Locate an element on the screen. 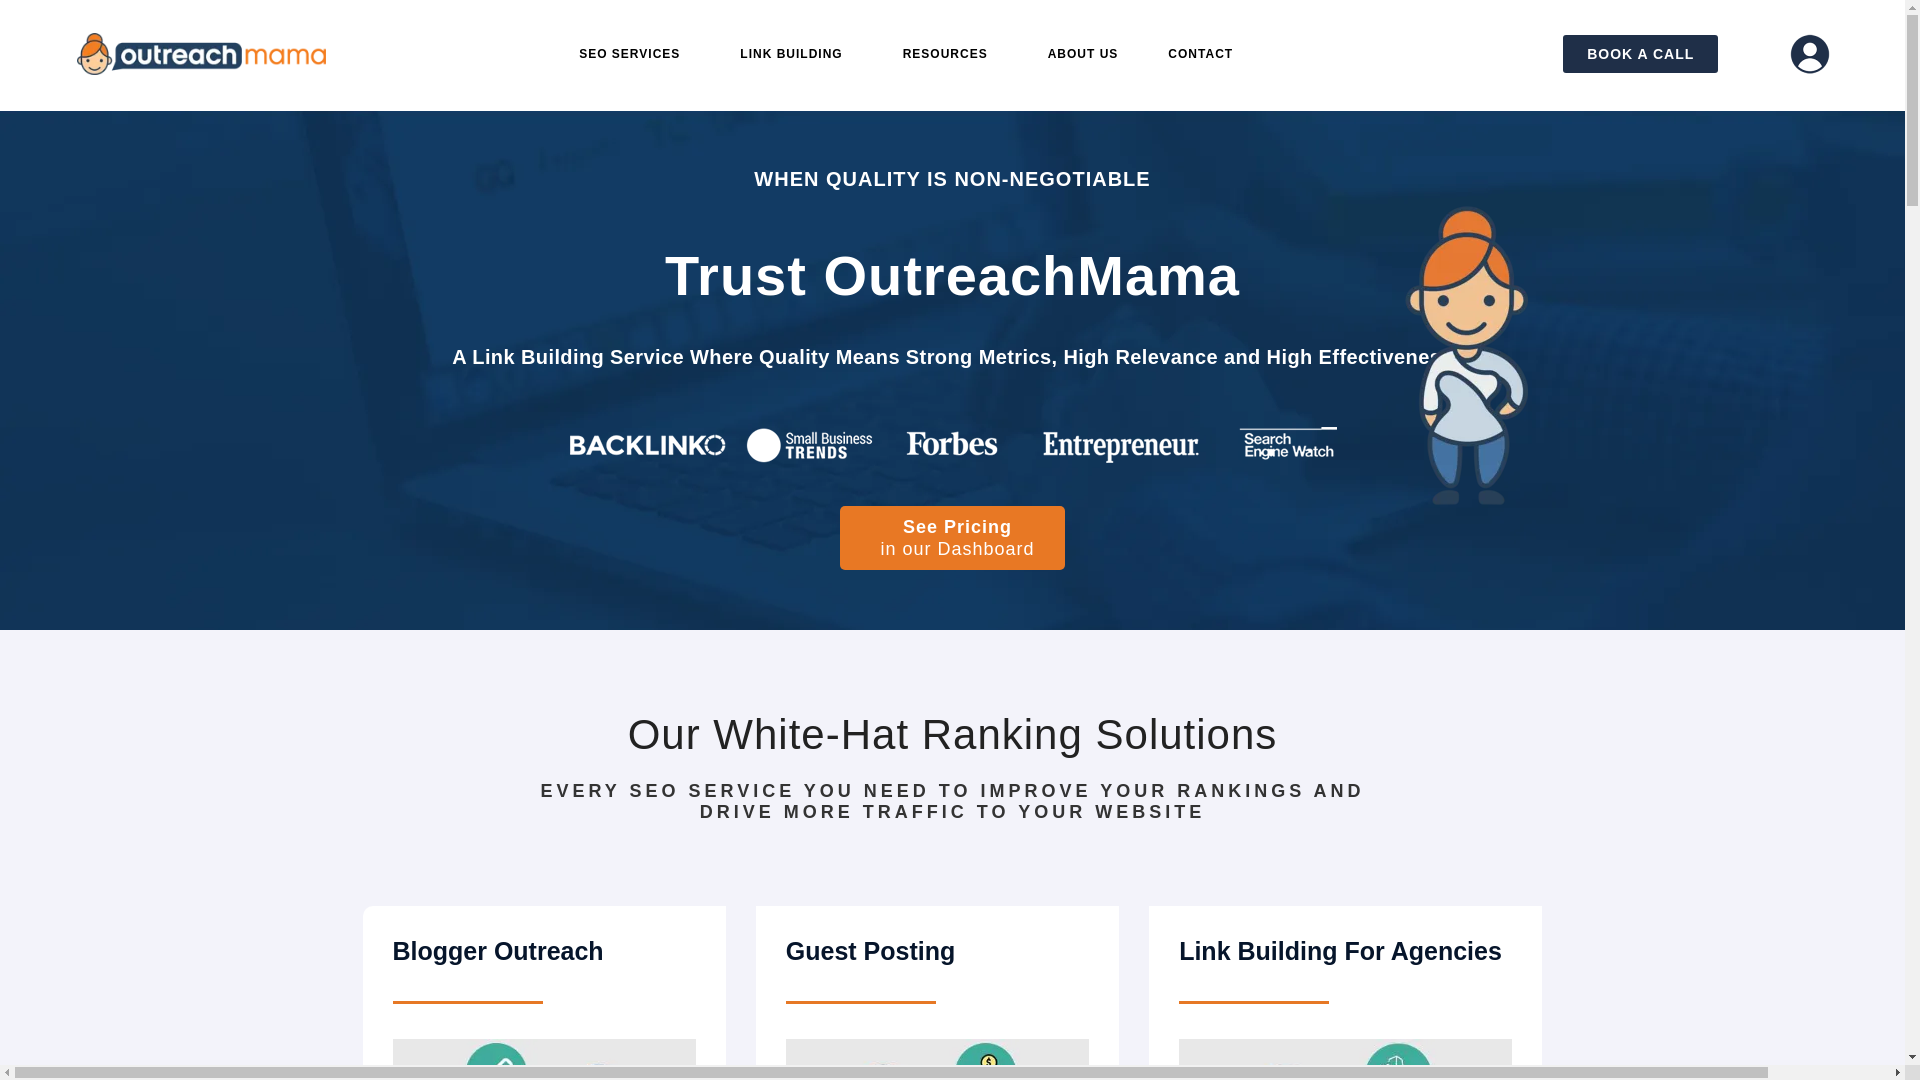 The height and width of the screenshot is (1080, 1920). RESOURCES is located at coordinates (950, 54).